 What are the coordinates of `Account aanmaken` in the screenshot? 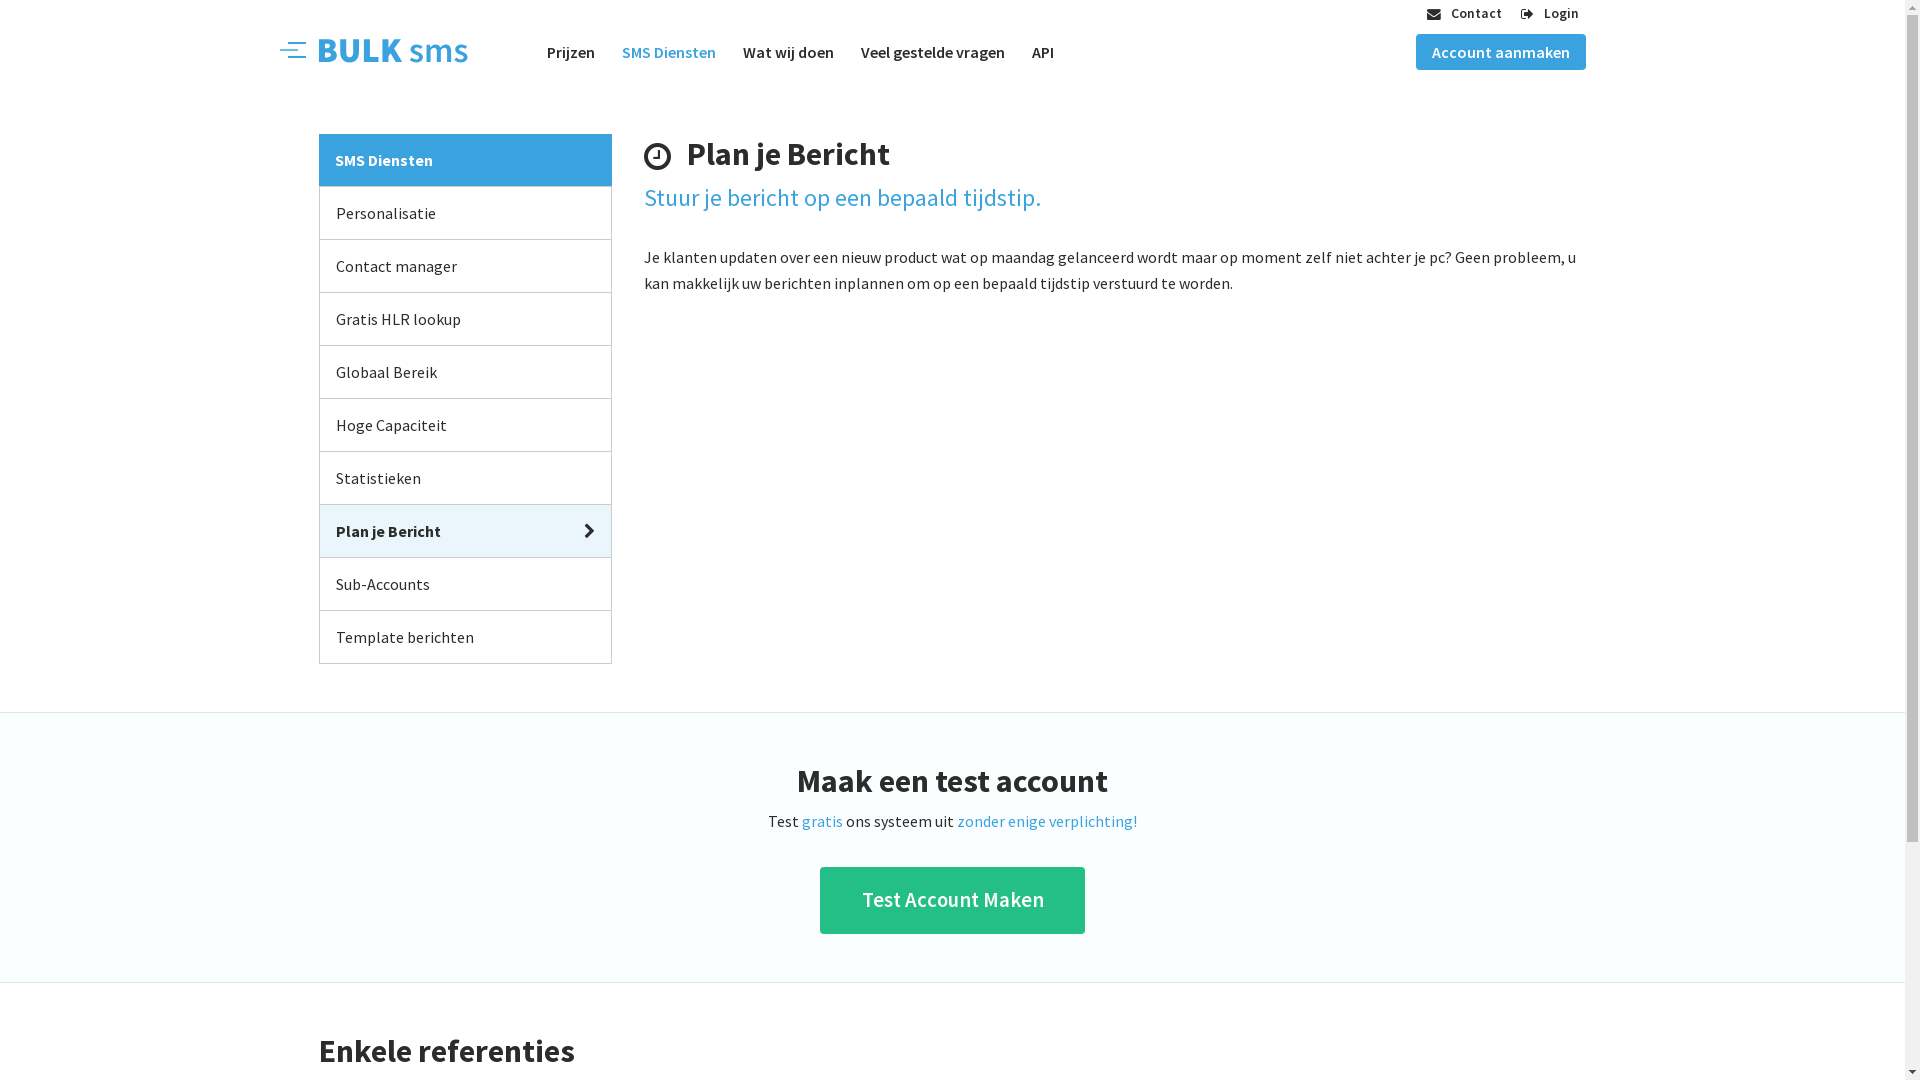 It's located at (1501, 52).